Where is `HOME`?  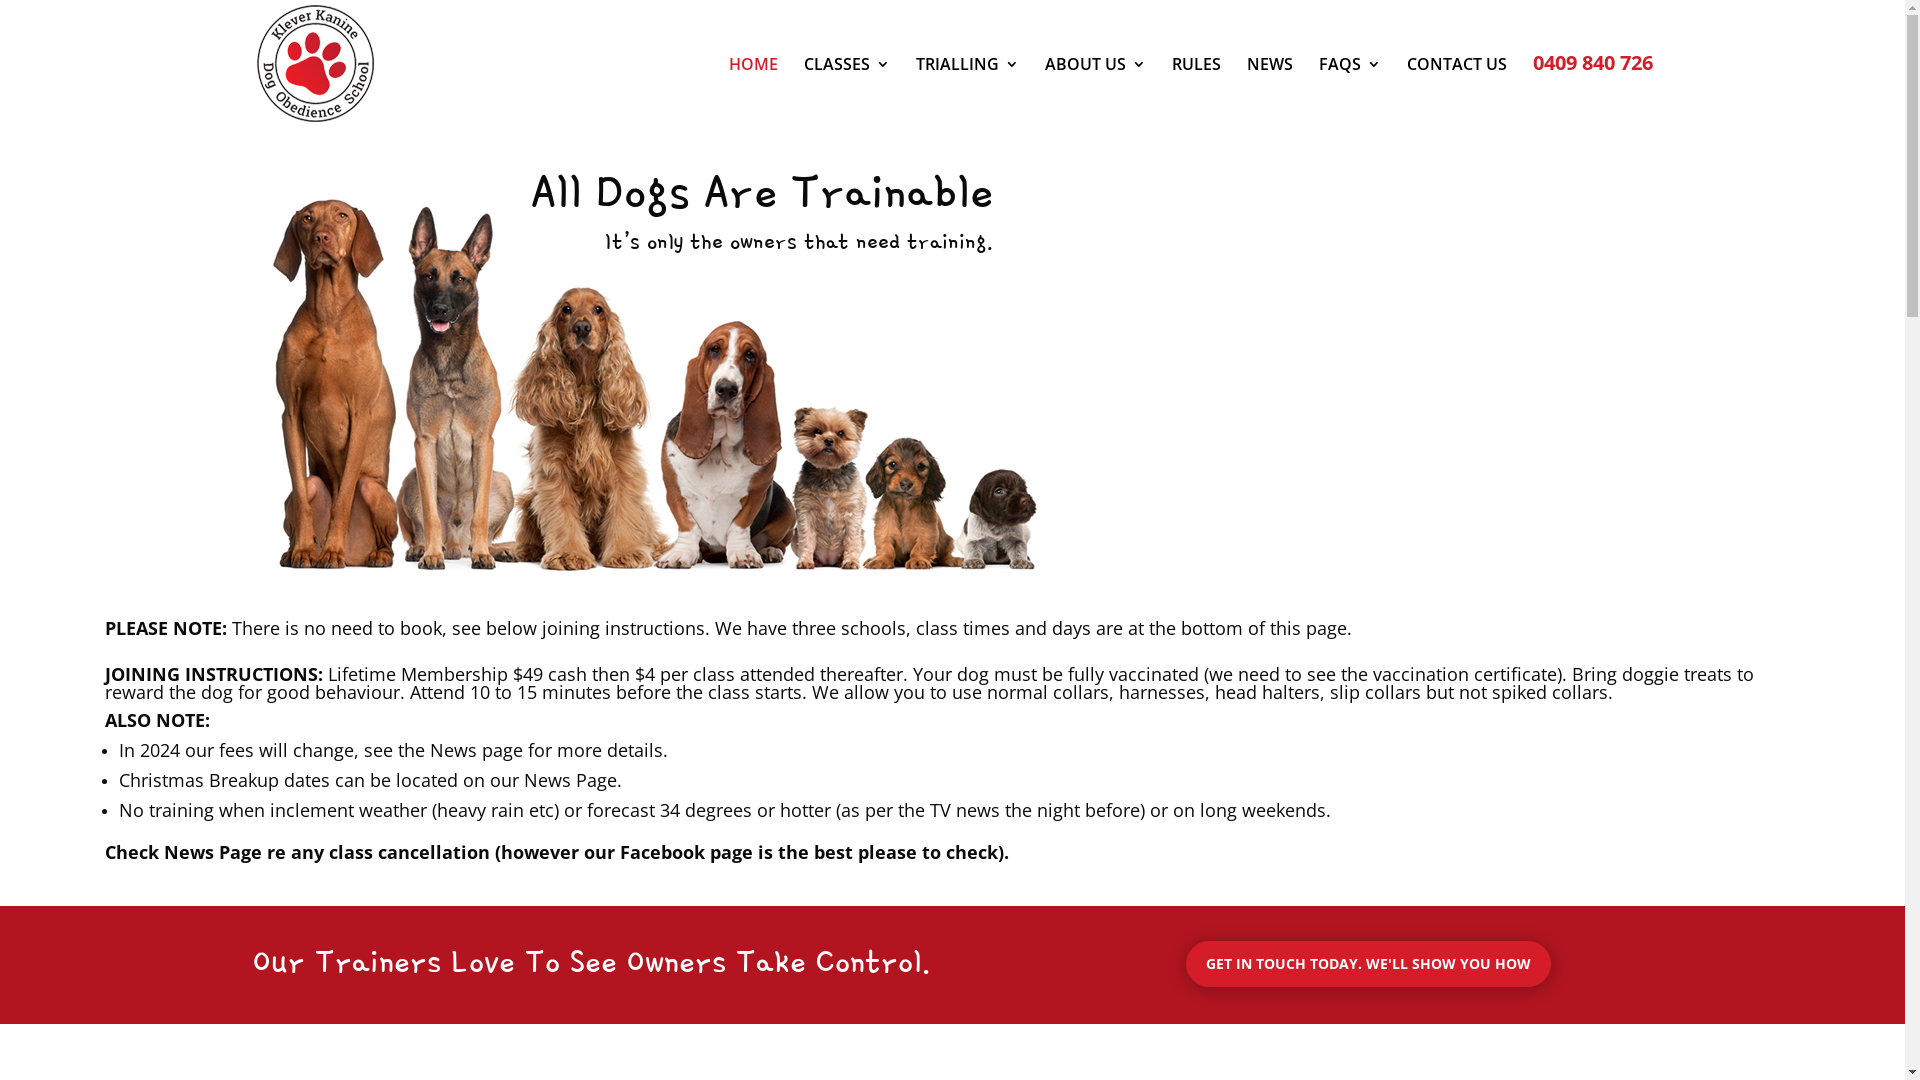 HOME is located at coordinates (752, 92).